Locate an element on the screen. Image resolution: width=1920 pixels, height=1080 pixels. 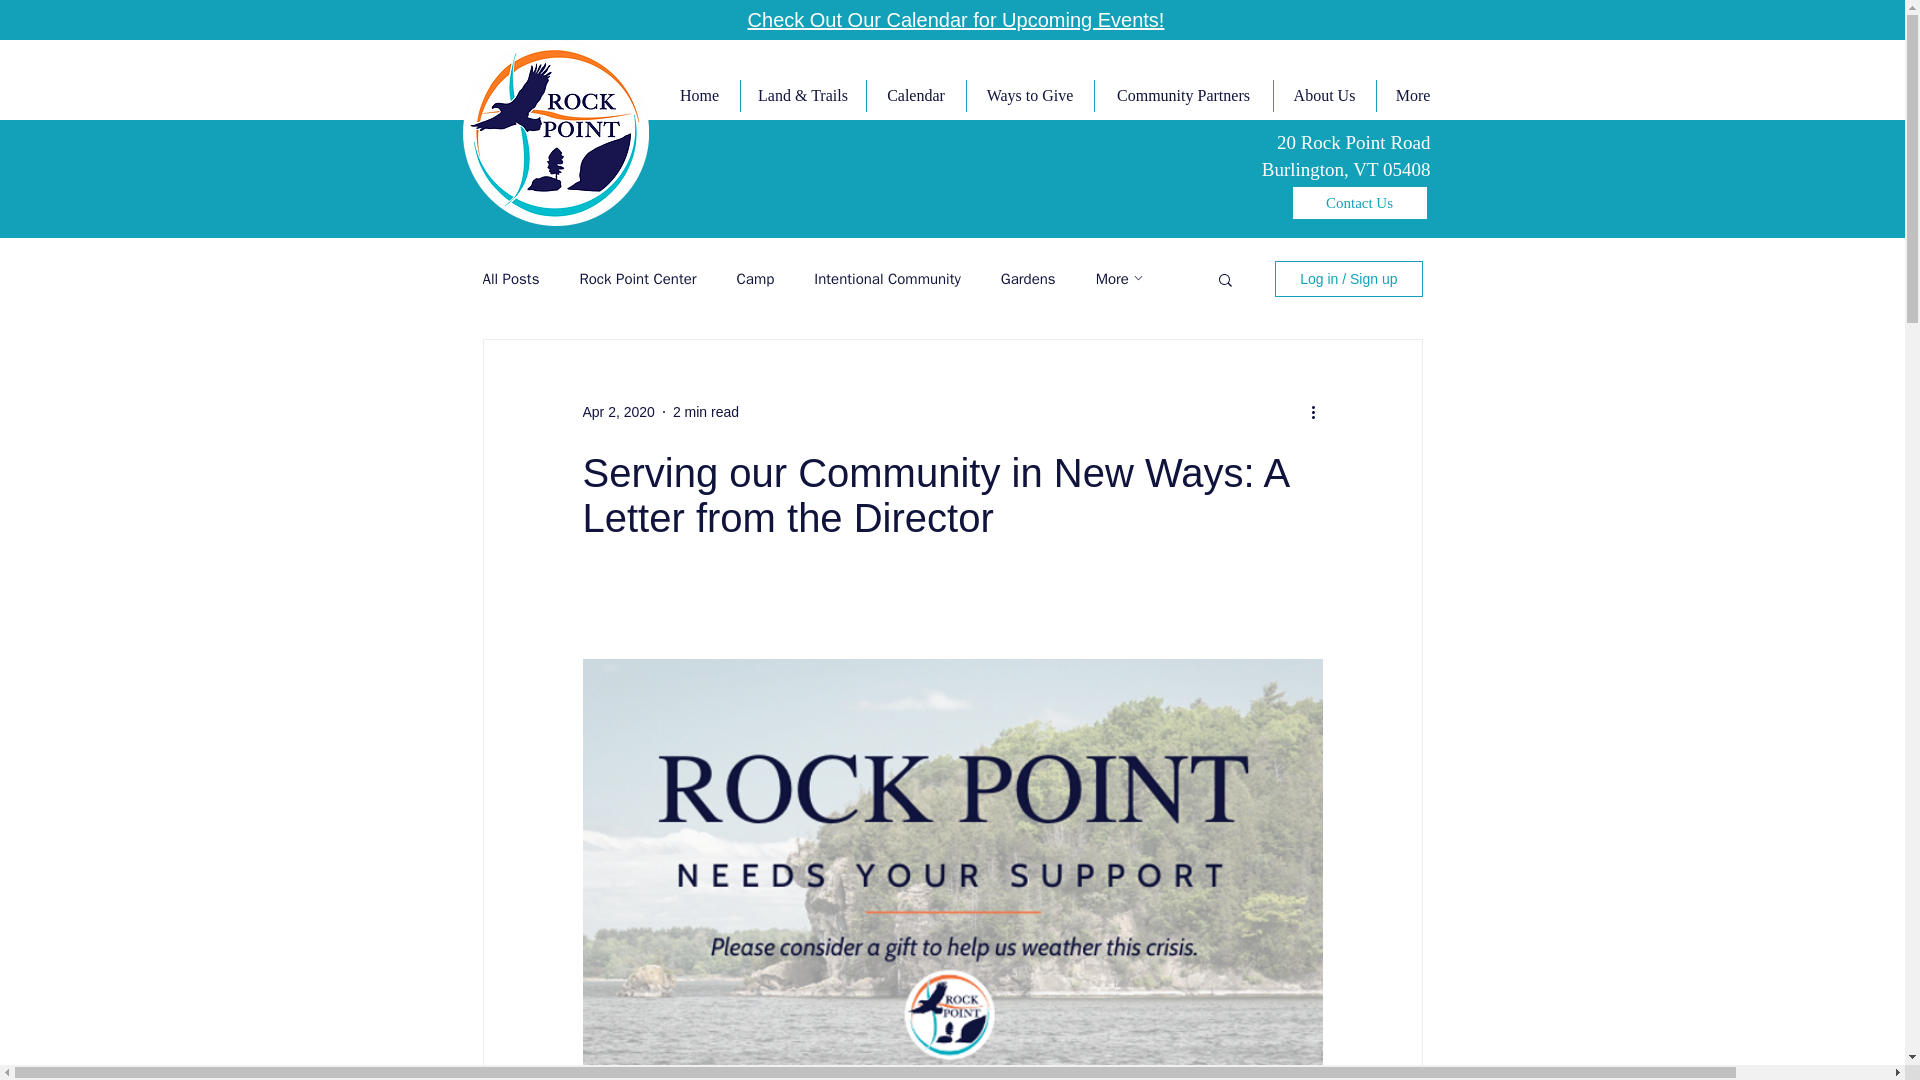
About Us is located at coordinates (1322, 96).